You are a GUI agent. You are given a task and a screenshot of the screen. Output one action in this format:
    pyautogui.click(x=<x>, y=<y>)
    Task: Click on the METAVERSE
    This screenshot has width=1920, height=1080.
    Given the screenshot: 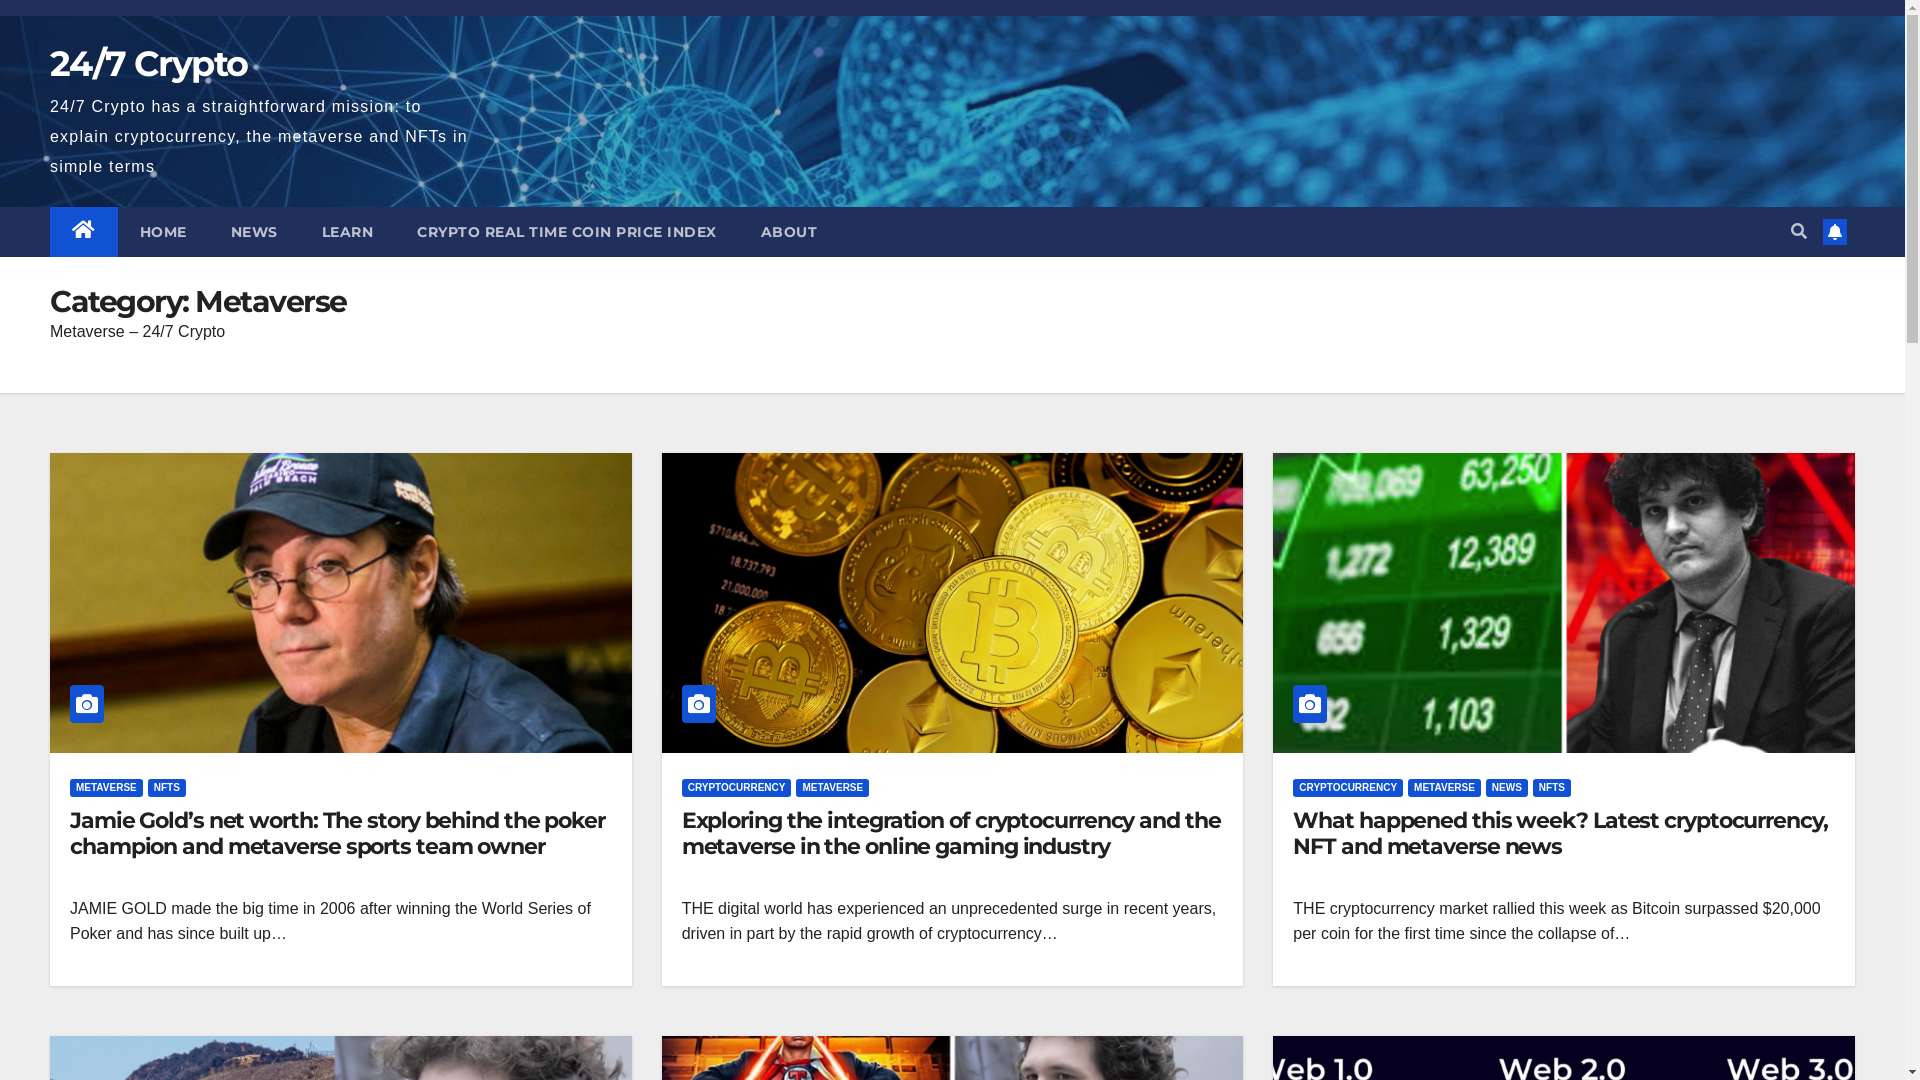 What is the action you would take?
    pyautogui.click(x=832, y=787)
    